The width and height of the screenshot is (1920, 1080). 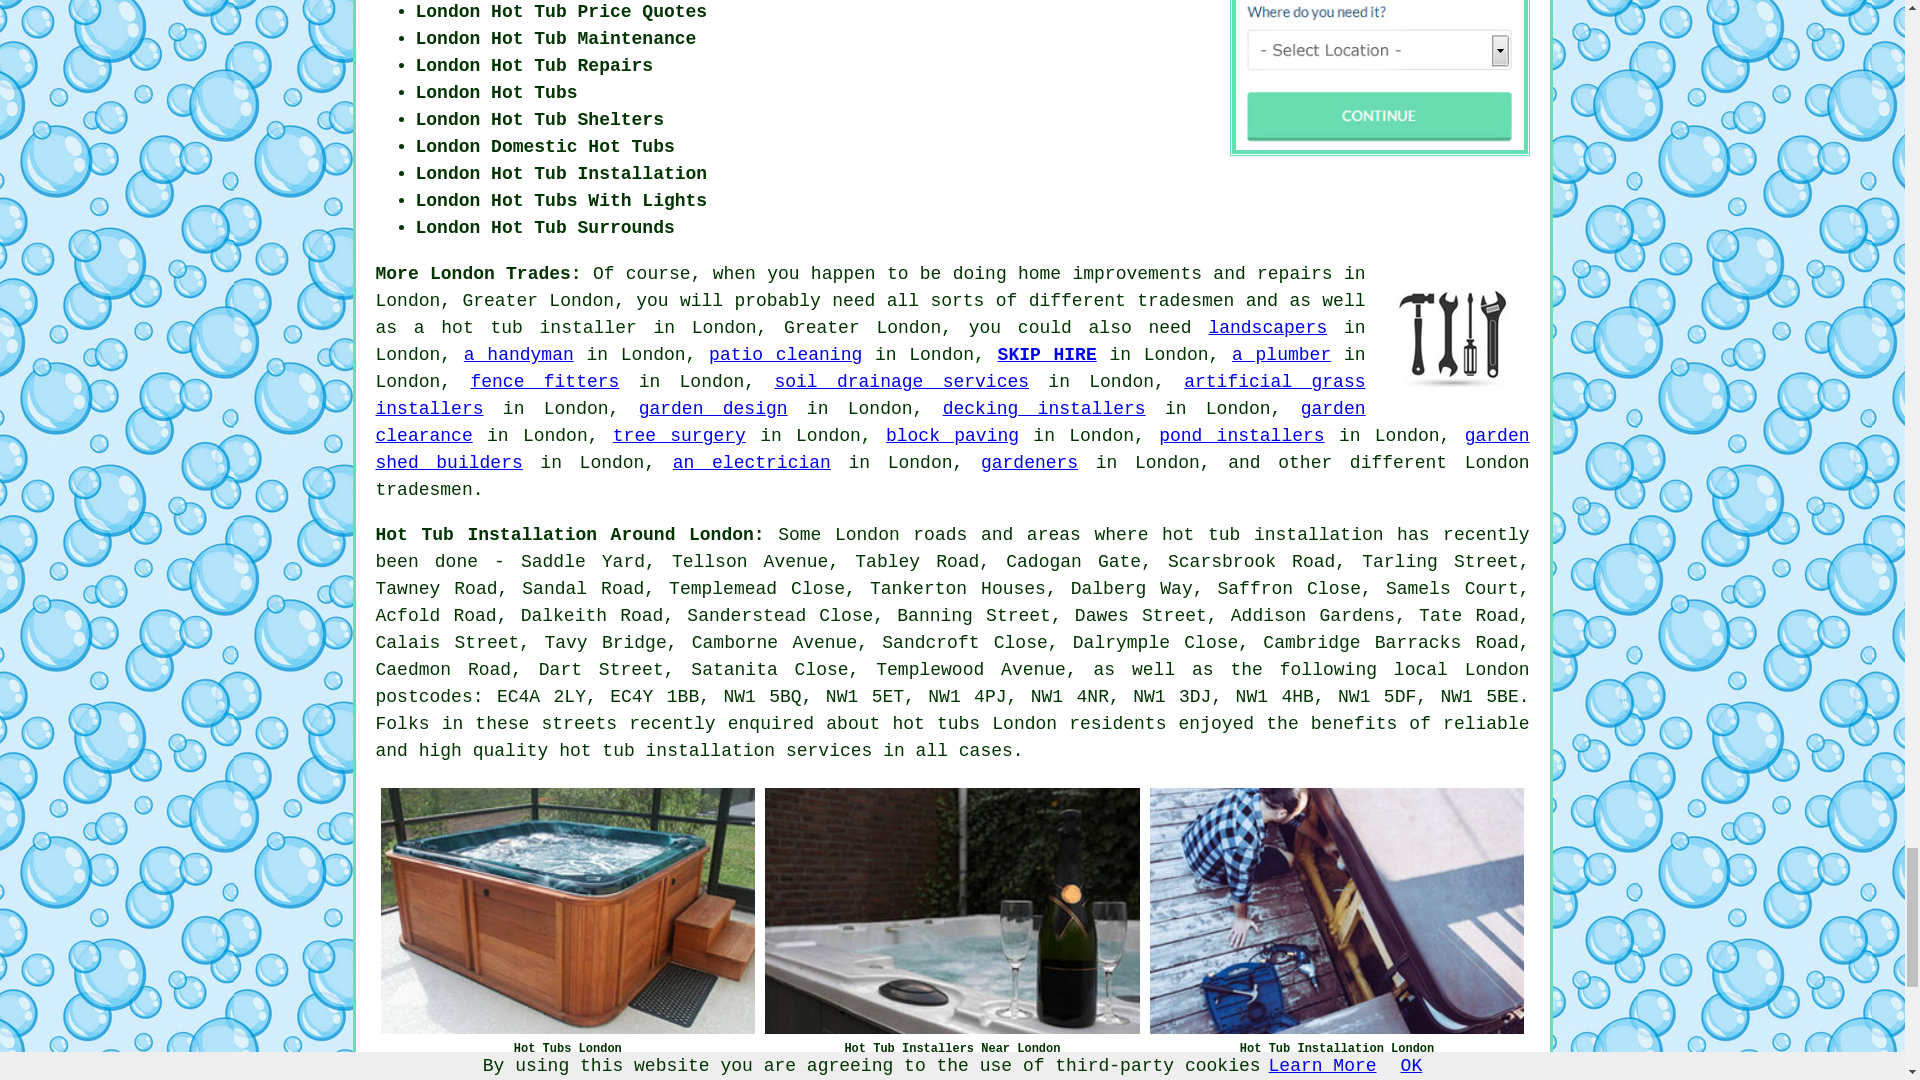 What do you see at coordinates (1337, 910) in the screenshot?
I see `Hot Tub Installation London UK` at bounding box center [1337, 910].